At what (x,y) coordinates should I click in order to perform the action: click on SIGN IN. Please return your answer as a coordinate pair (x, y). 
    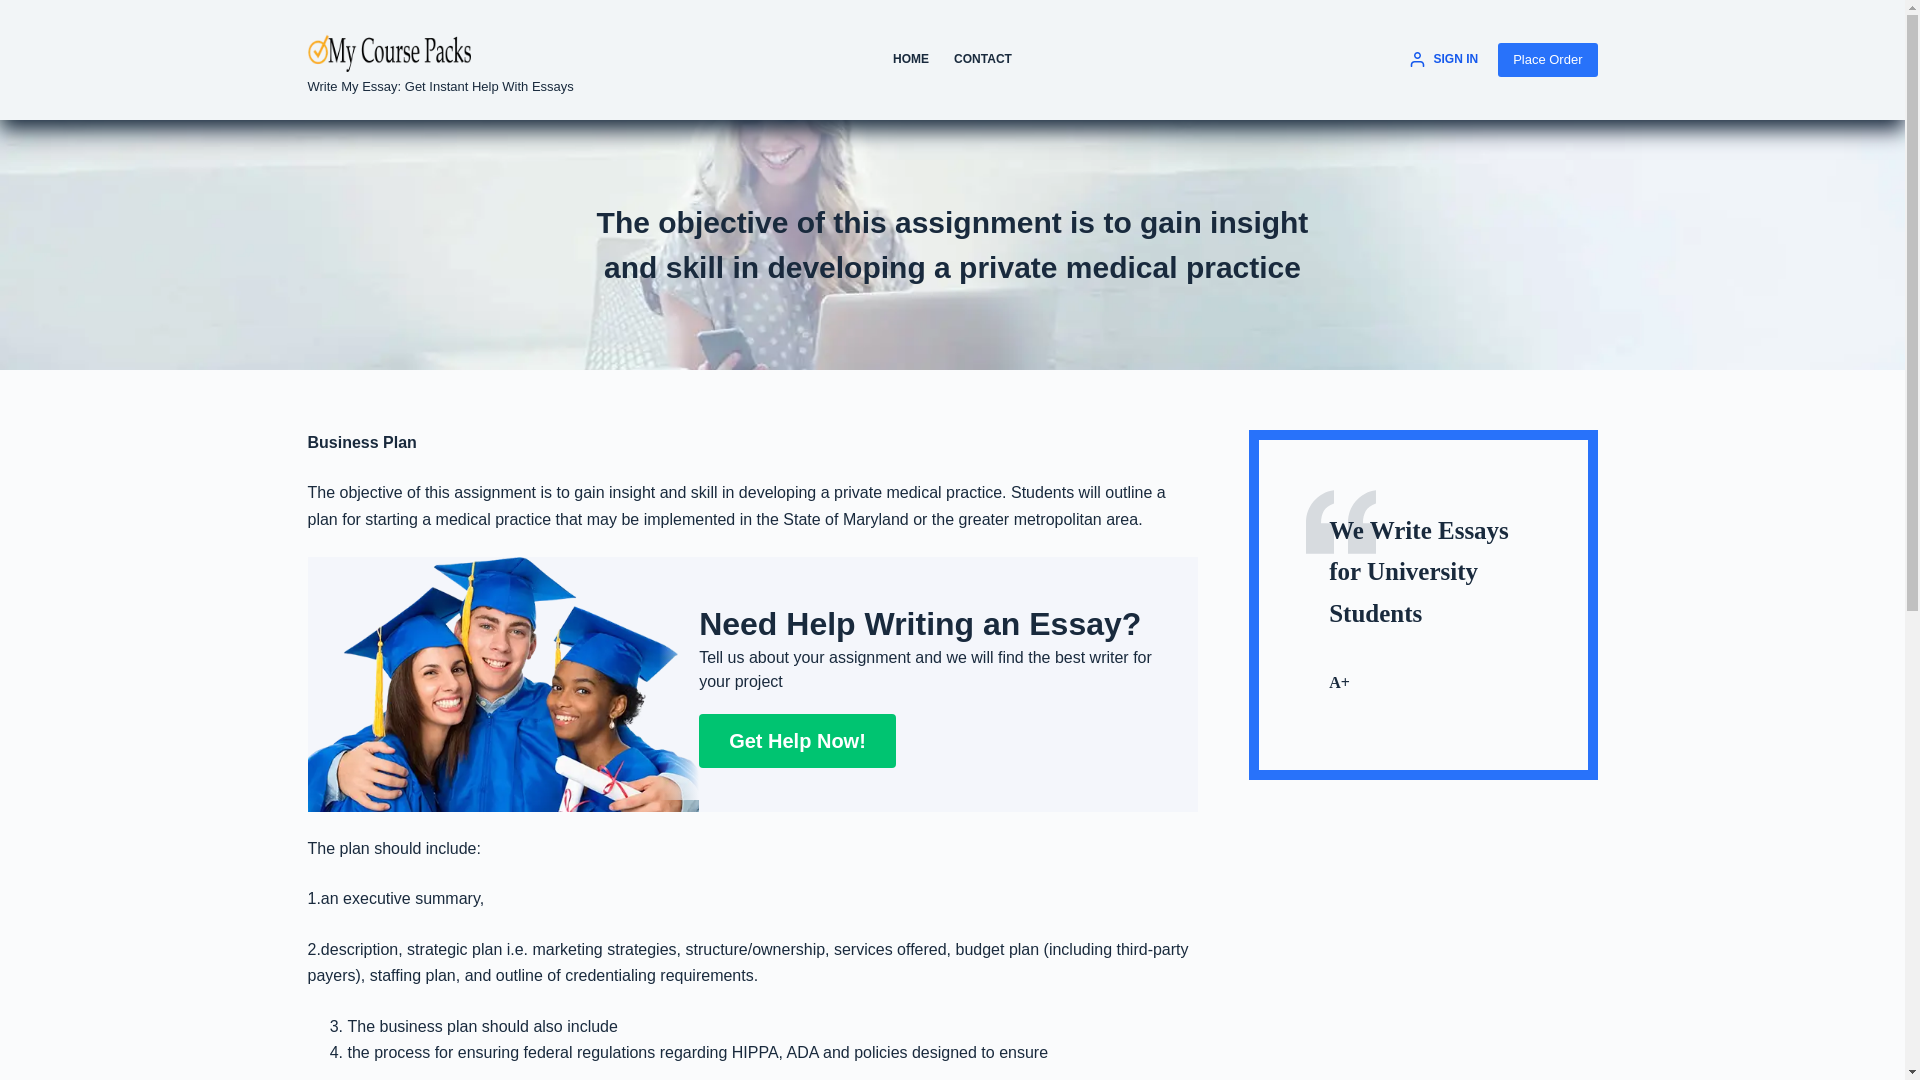
    Looking at the image, I should click on (1444, 60).